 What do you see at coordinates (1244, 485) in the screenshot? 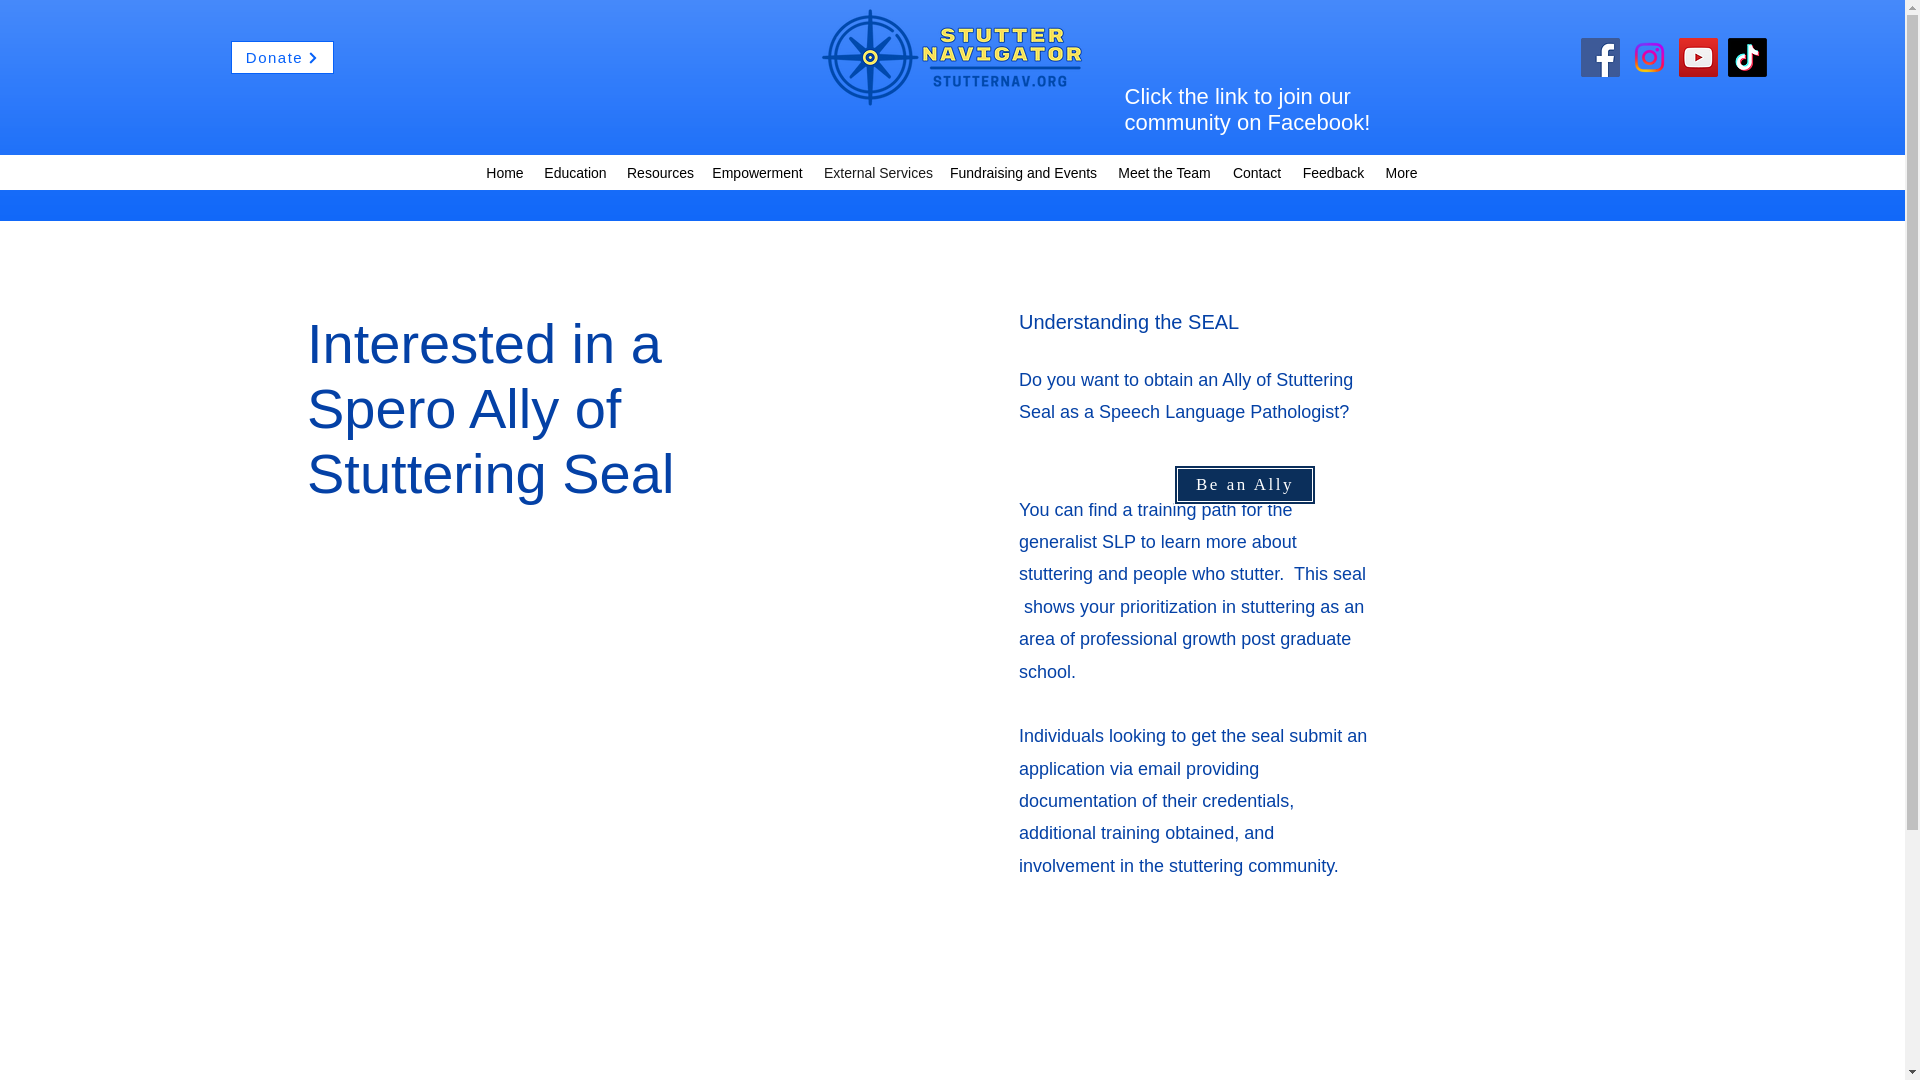
I see `Be an Ally` at bounding box center [1244, 485].